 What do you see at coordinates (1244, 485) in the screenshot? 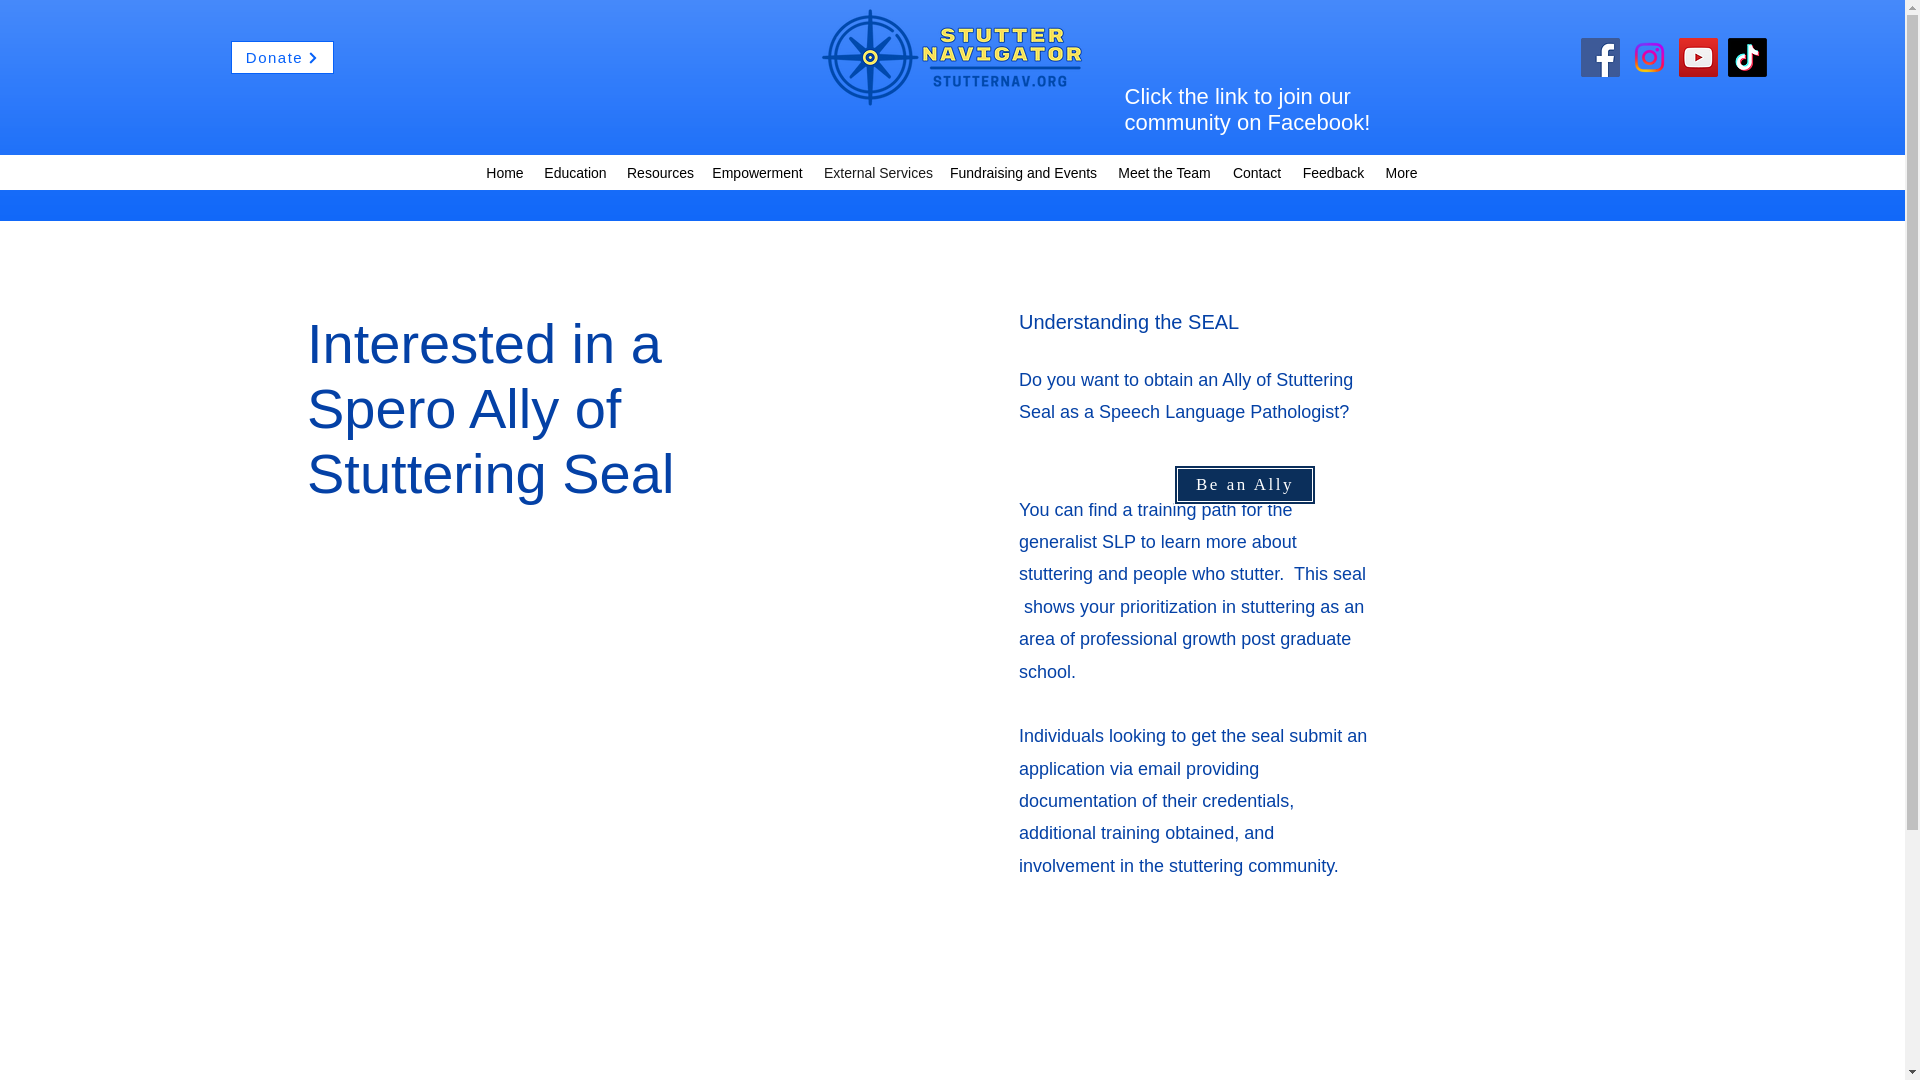
I see `Be an Ally` at bounding box center [1244, 485].